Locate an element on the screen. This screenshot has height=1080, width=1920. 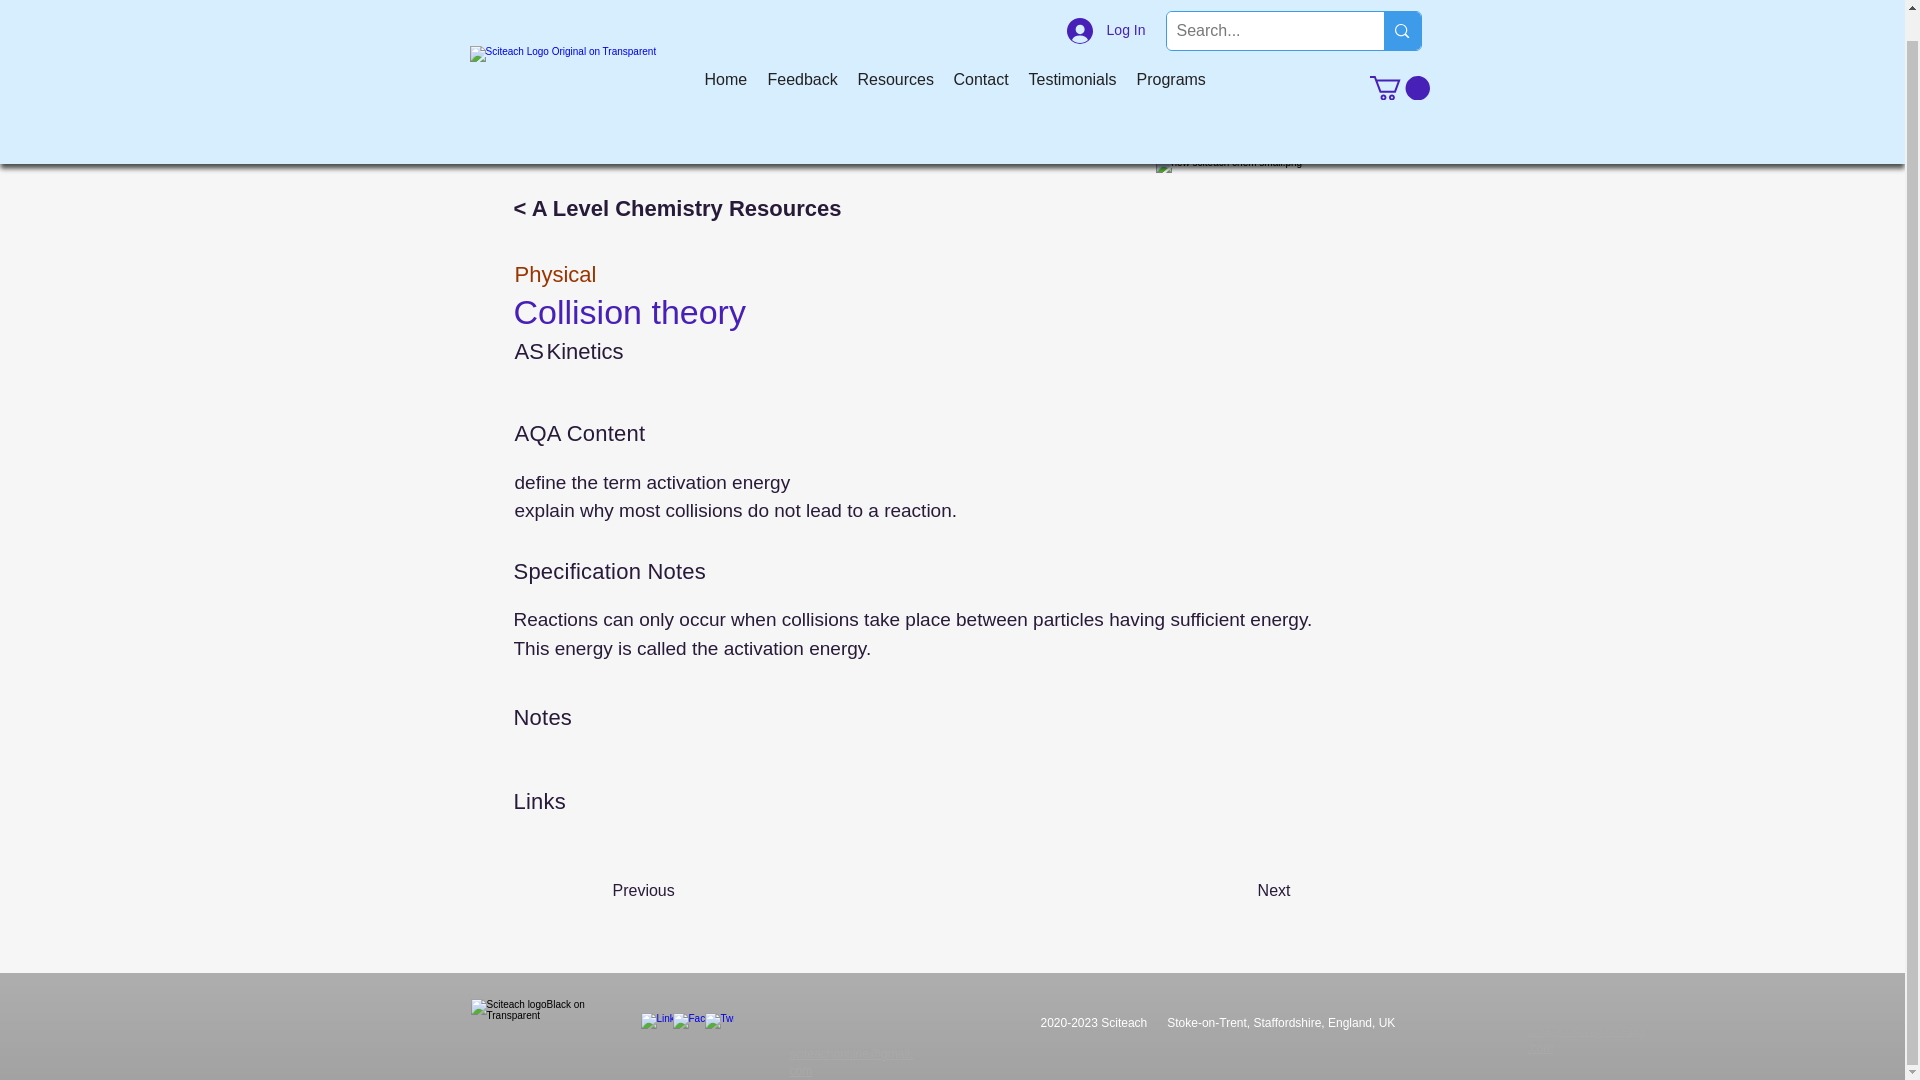
Programs is located at coordinates (1170, 52).